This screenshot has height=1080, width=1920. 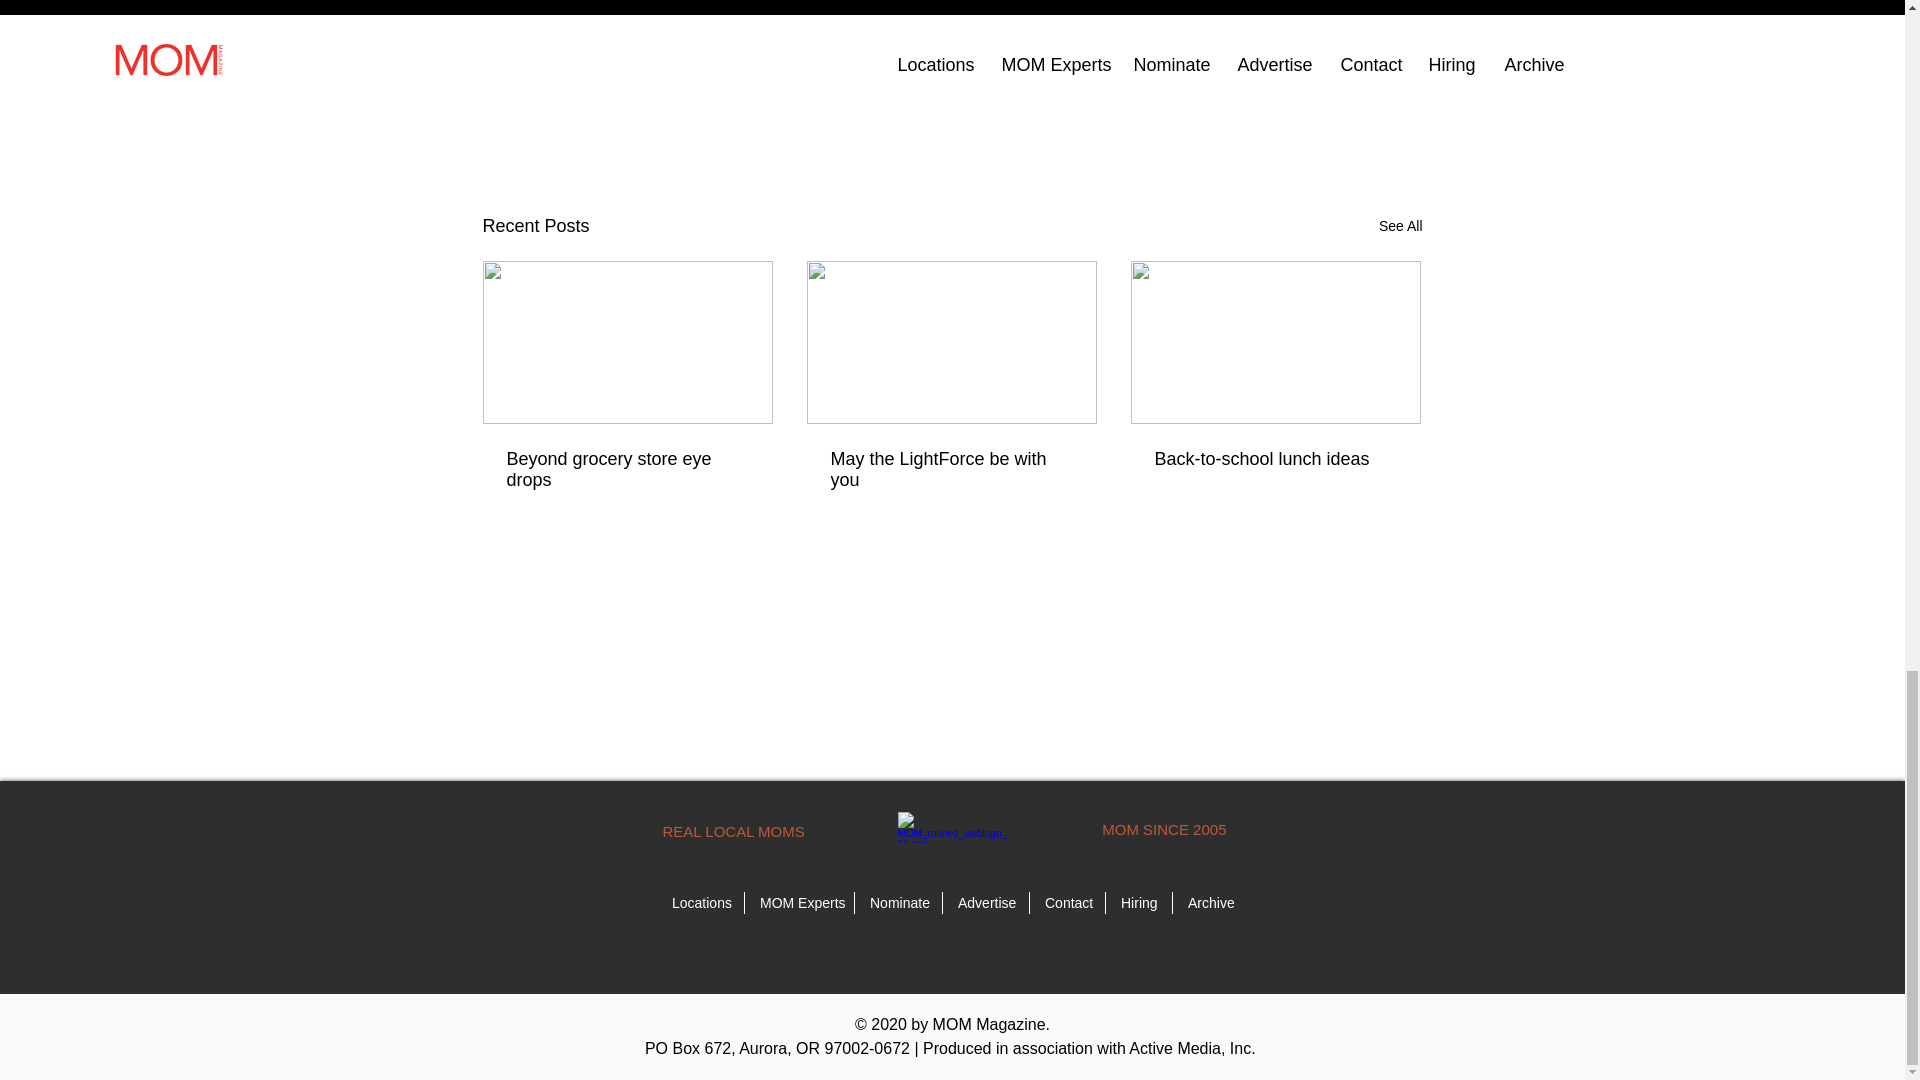 I want to click on May the LightForce be with you, so click(x=950, y=470).